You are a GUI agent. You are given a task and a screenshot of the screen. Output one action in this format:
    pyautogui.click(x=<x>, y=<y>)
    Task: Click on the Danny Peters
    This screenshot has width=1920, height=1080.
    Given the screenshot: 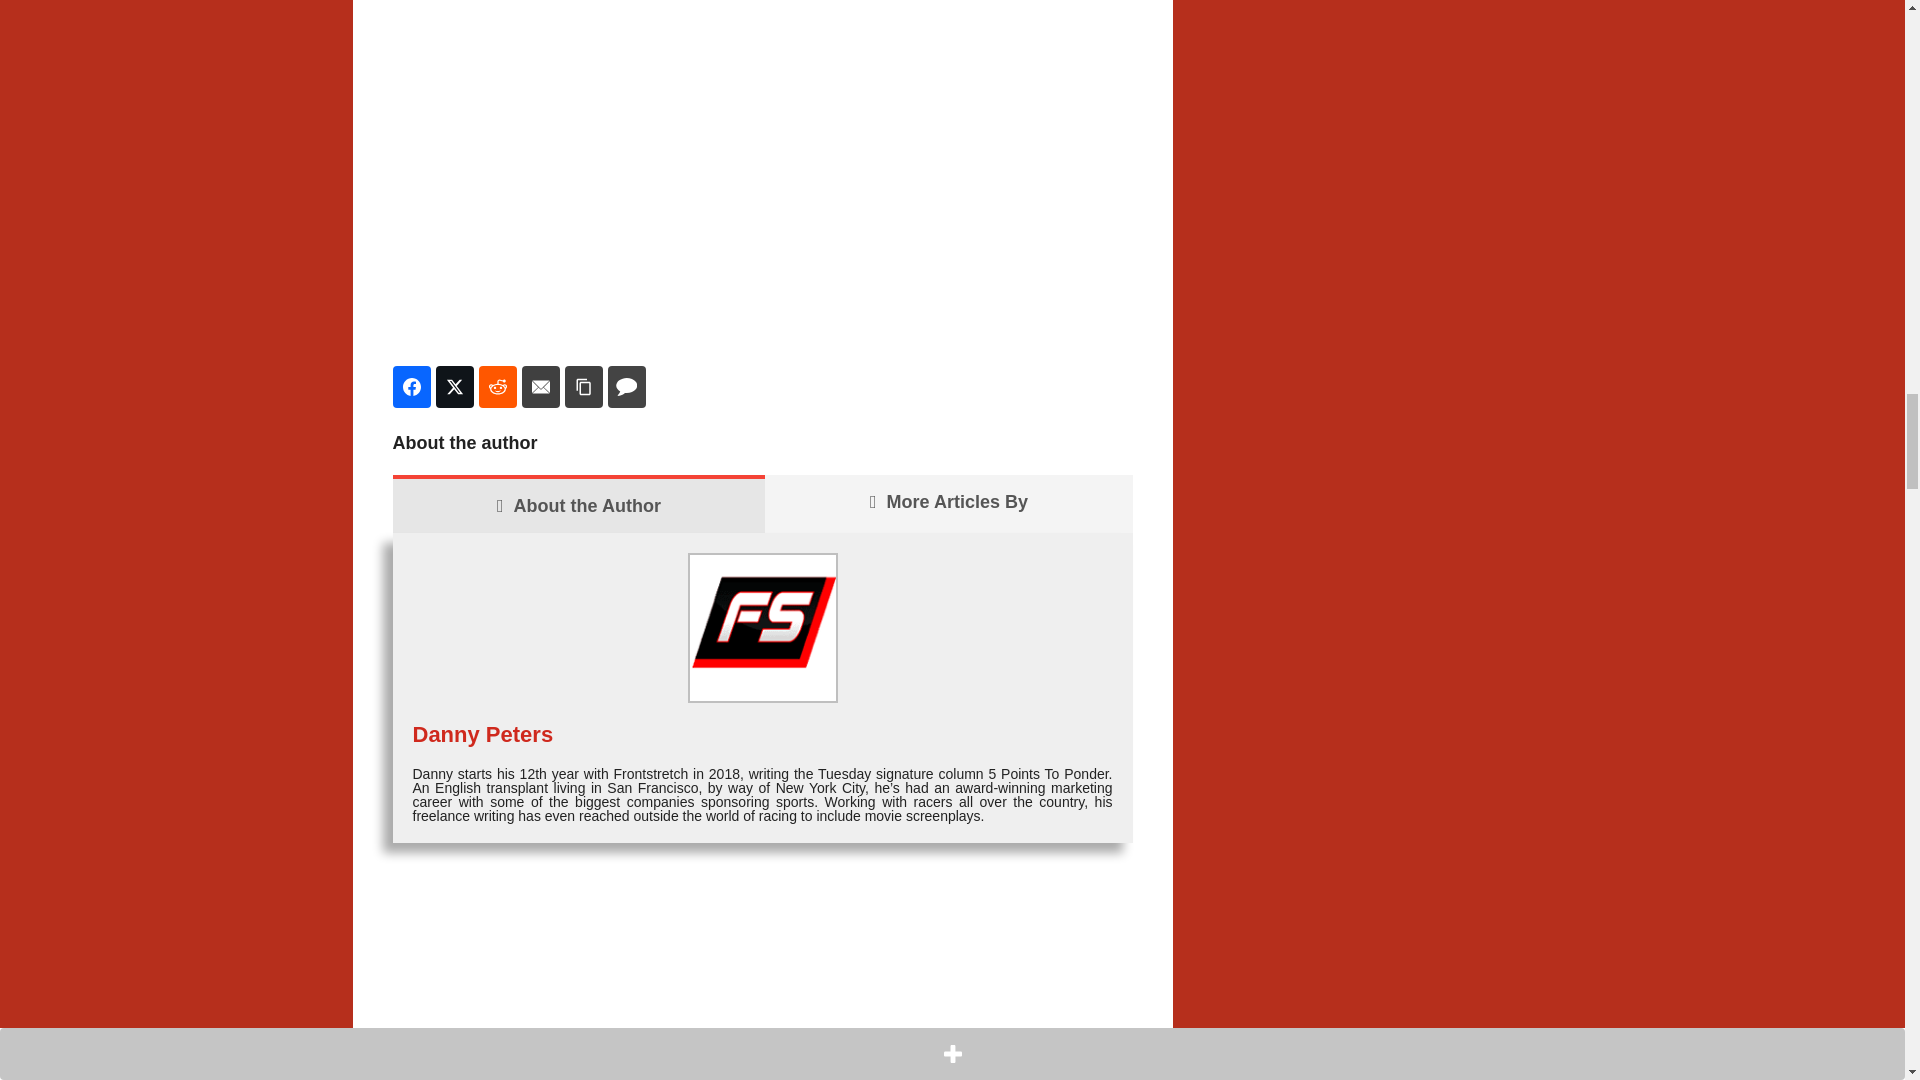 What is the action you would take?
    pyautogui.click(x=482, y=734)
    